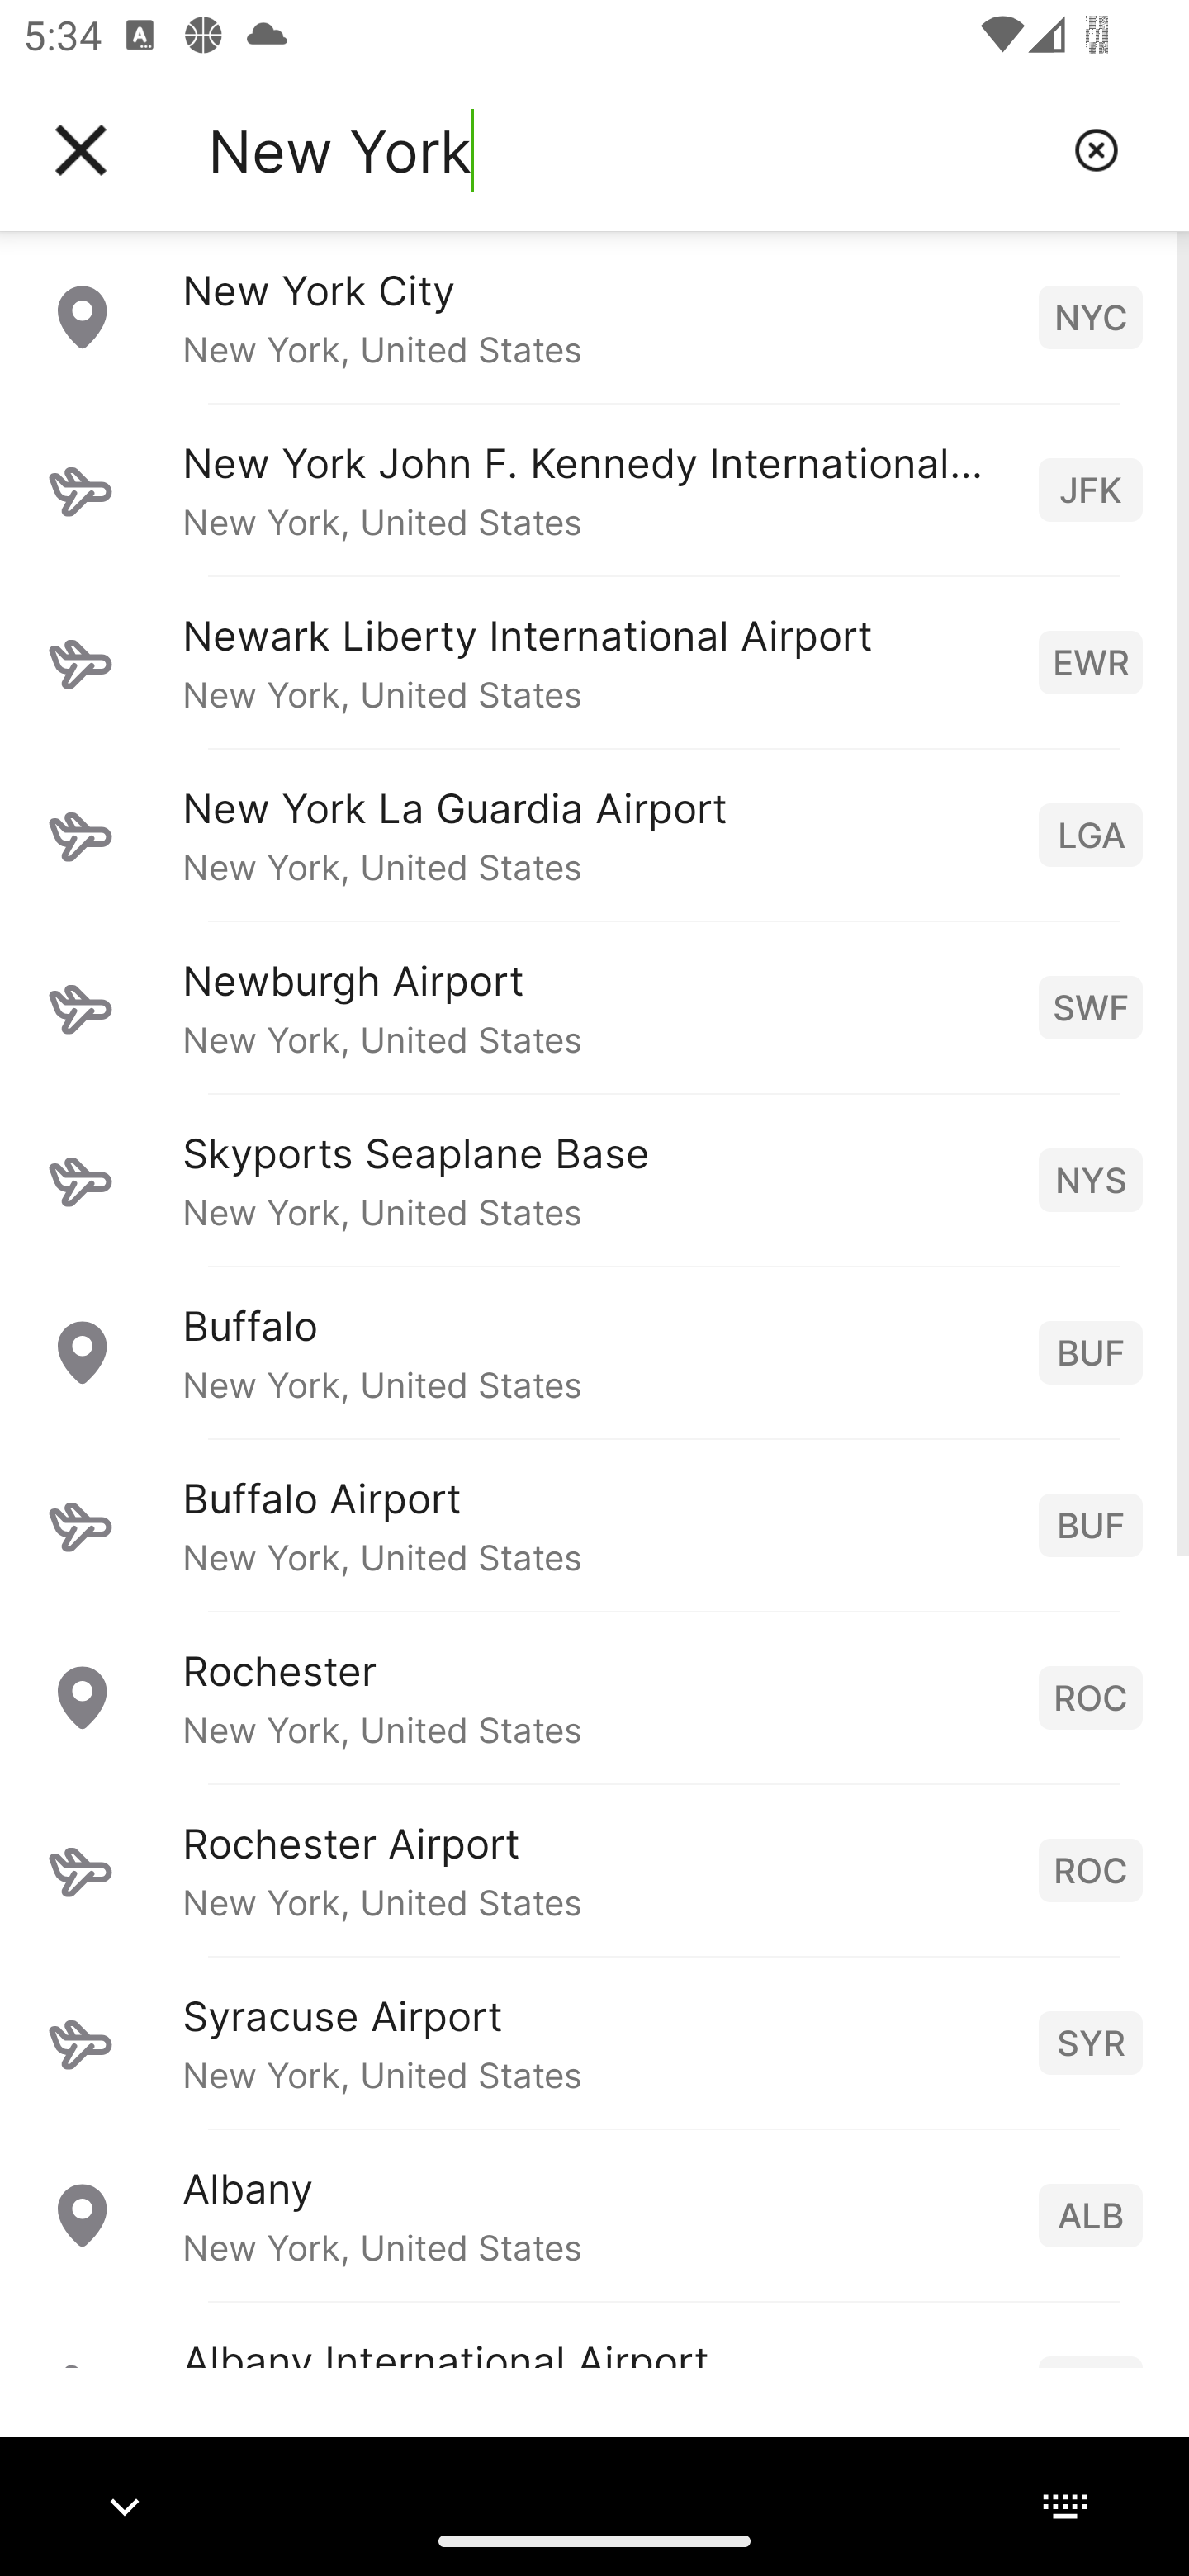 This screenshot has width=1189, height=2576. Describe the element at coordinates (594, 2215) in the screenshot. I see `Albany New York, United States ALB` at that location.